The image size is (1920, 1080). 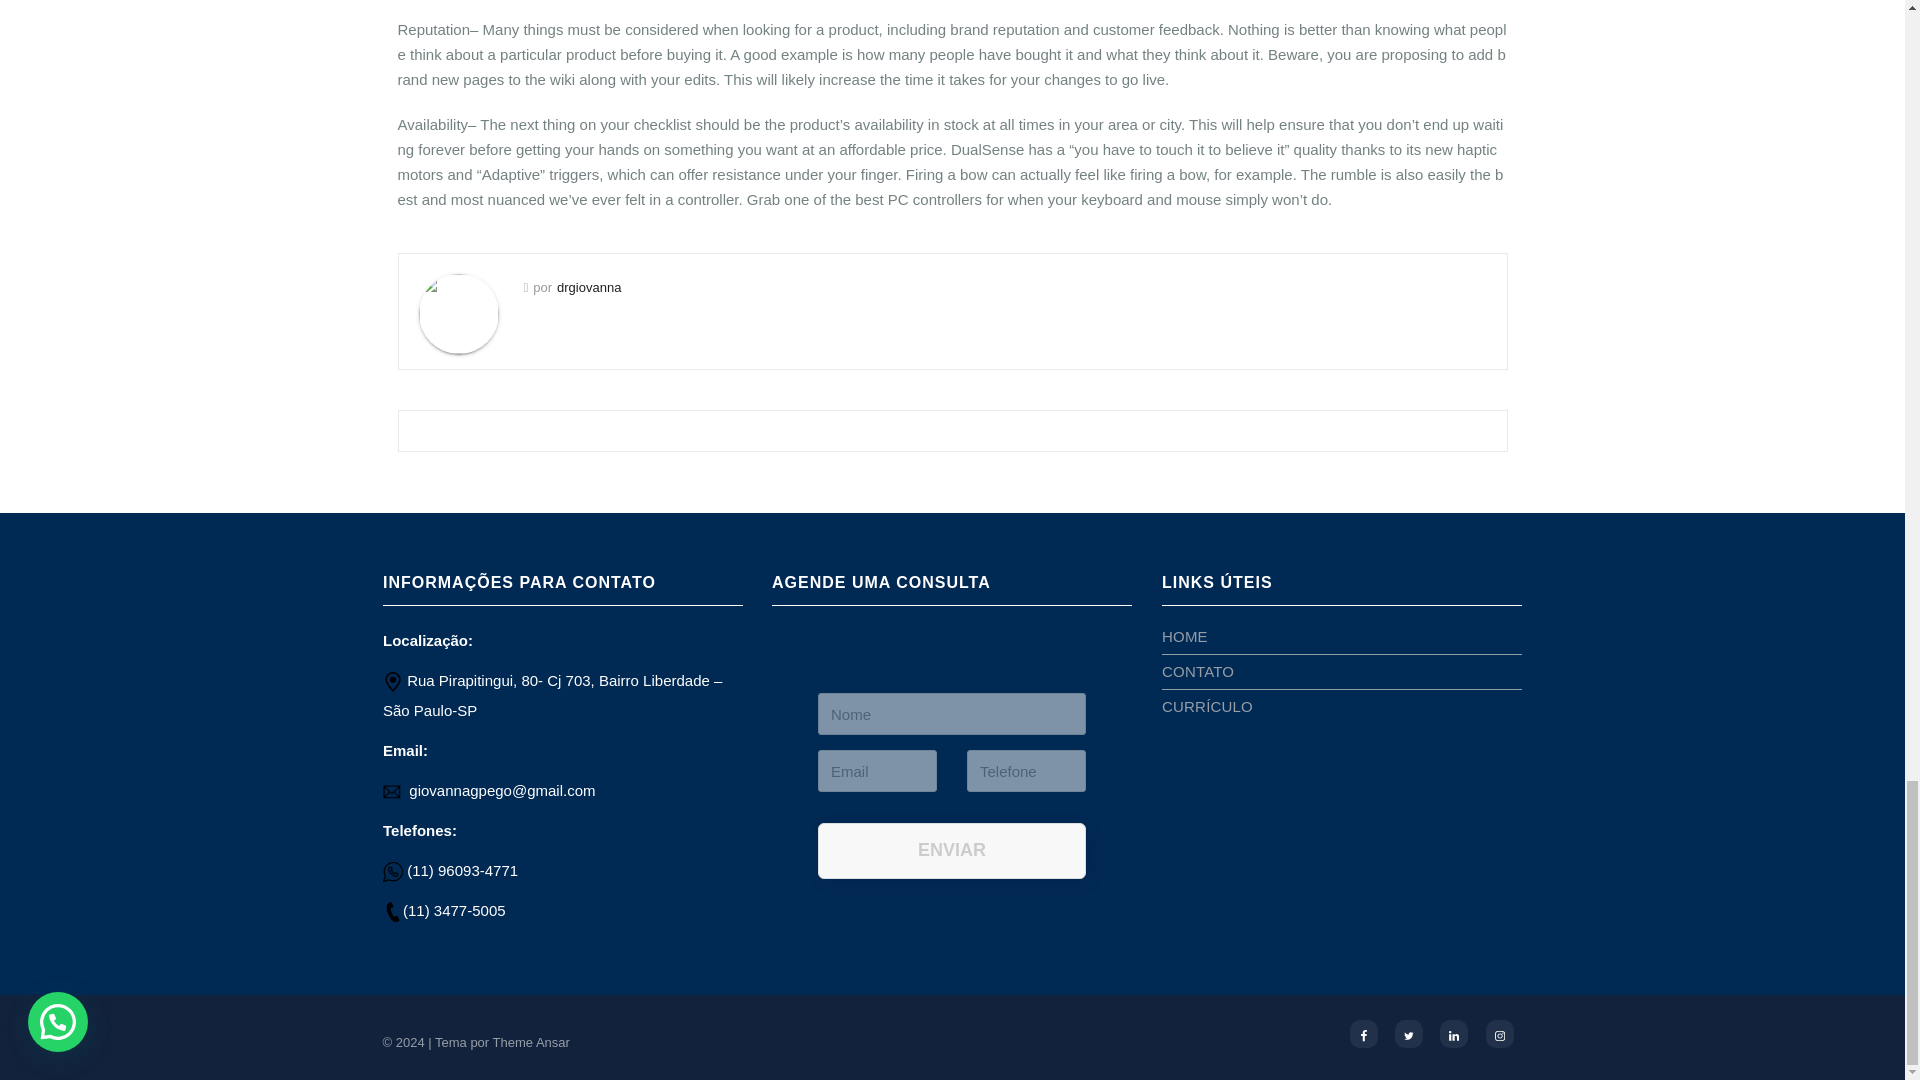 What do you see at coordinates (1198, 672) in the screenshot?
I see `CONTATO` at bounding box center [1198, 672].